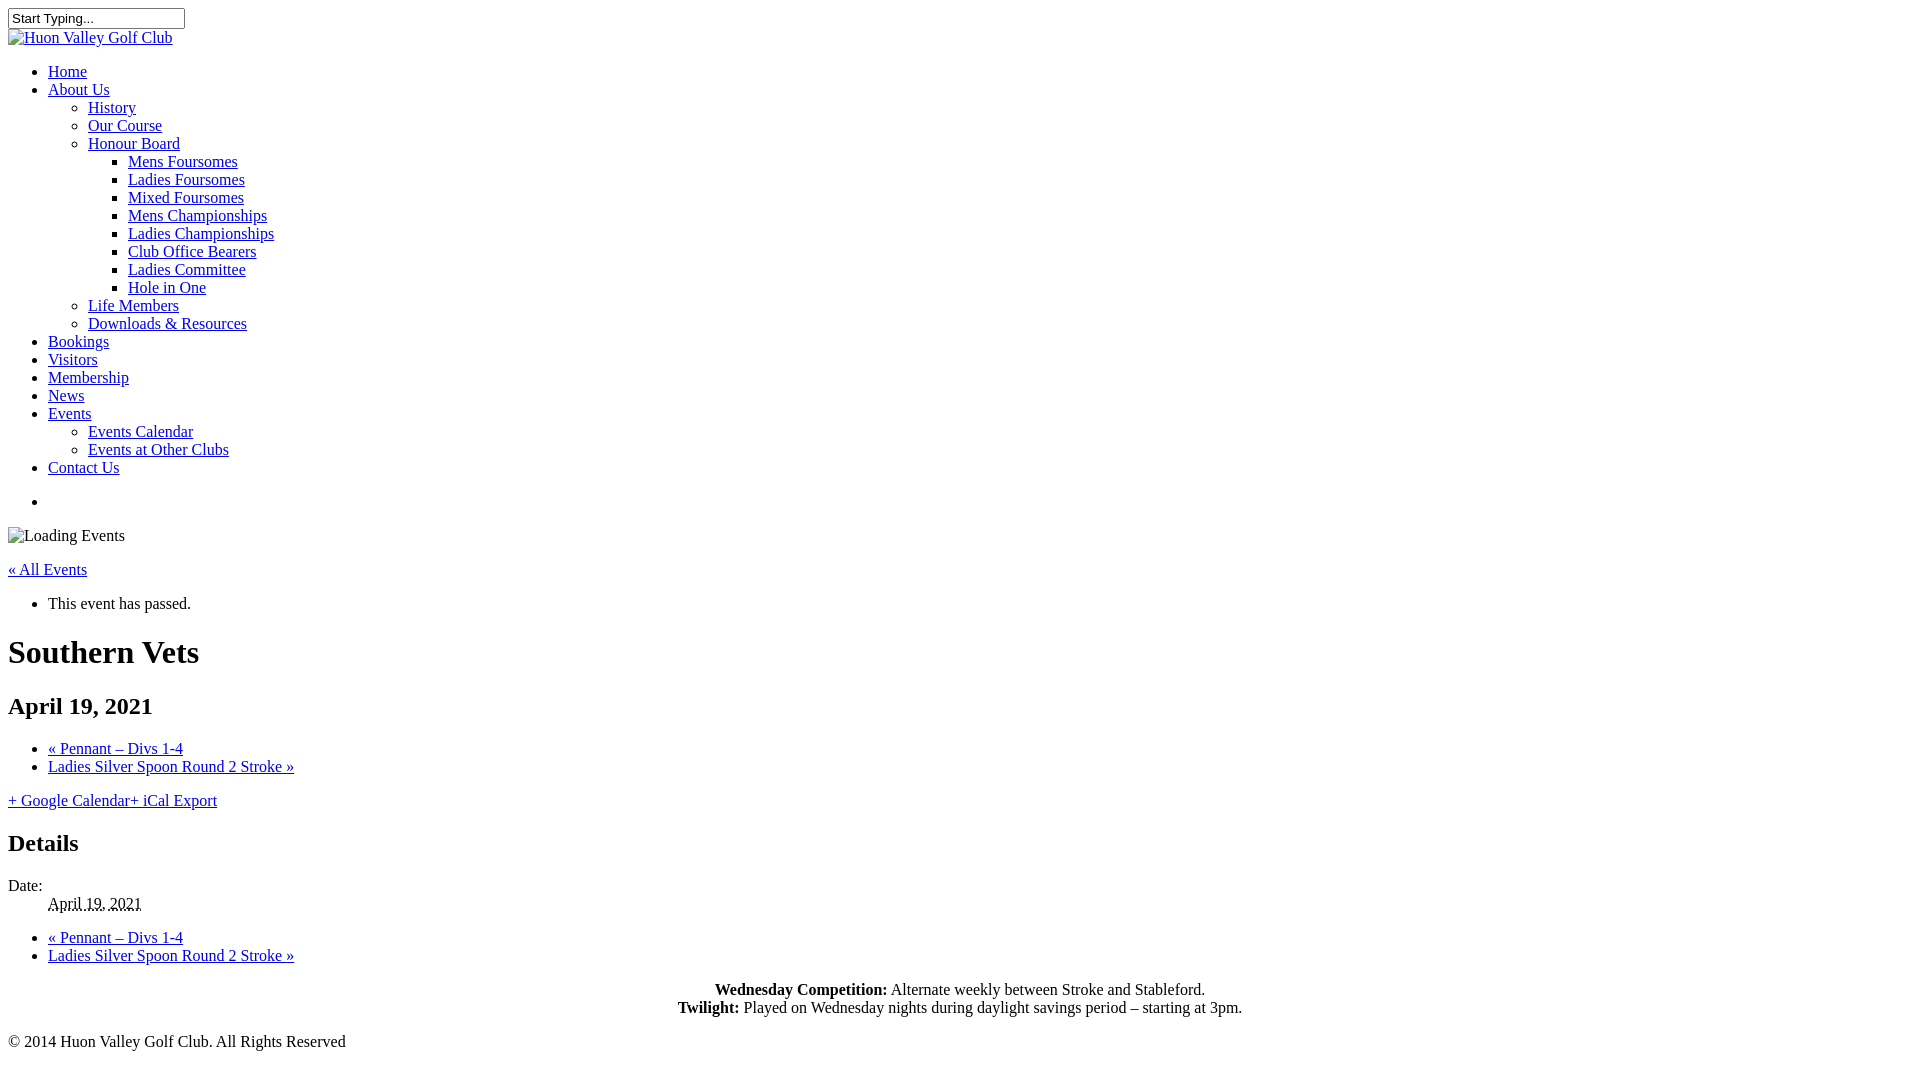 This screenshot has width=1920, height=1080. Describe the element at coordinates (88, 378) in the screenshot. I see `Membership` at that location.